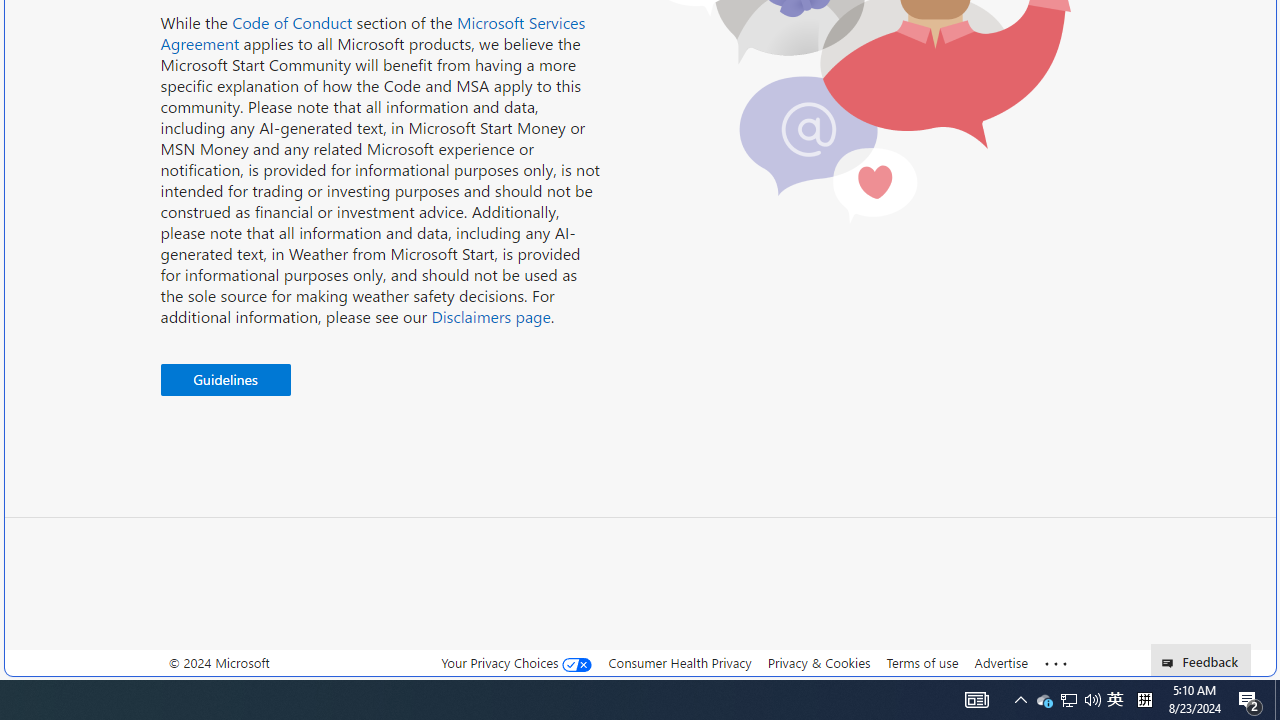 This screenshot has width=1280, height=720. Describe the element at coordinates (680, 663) in the screenshot. I see `Consumer Health Privacy` at that location.